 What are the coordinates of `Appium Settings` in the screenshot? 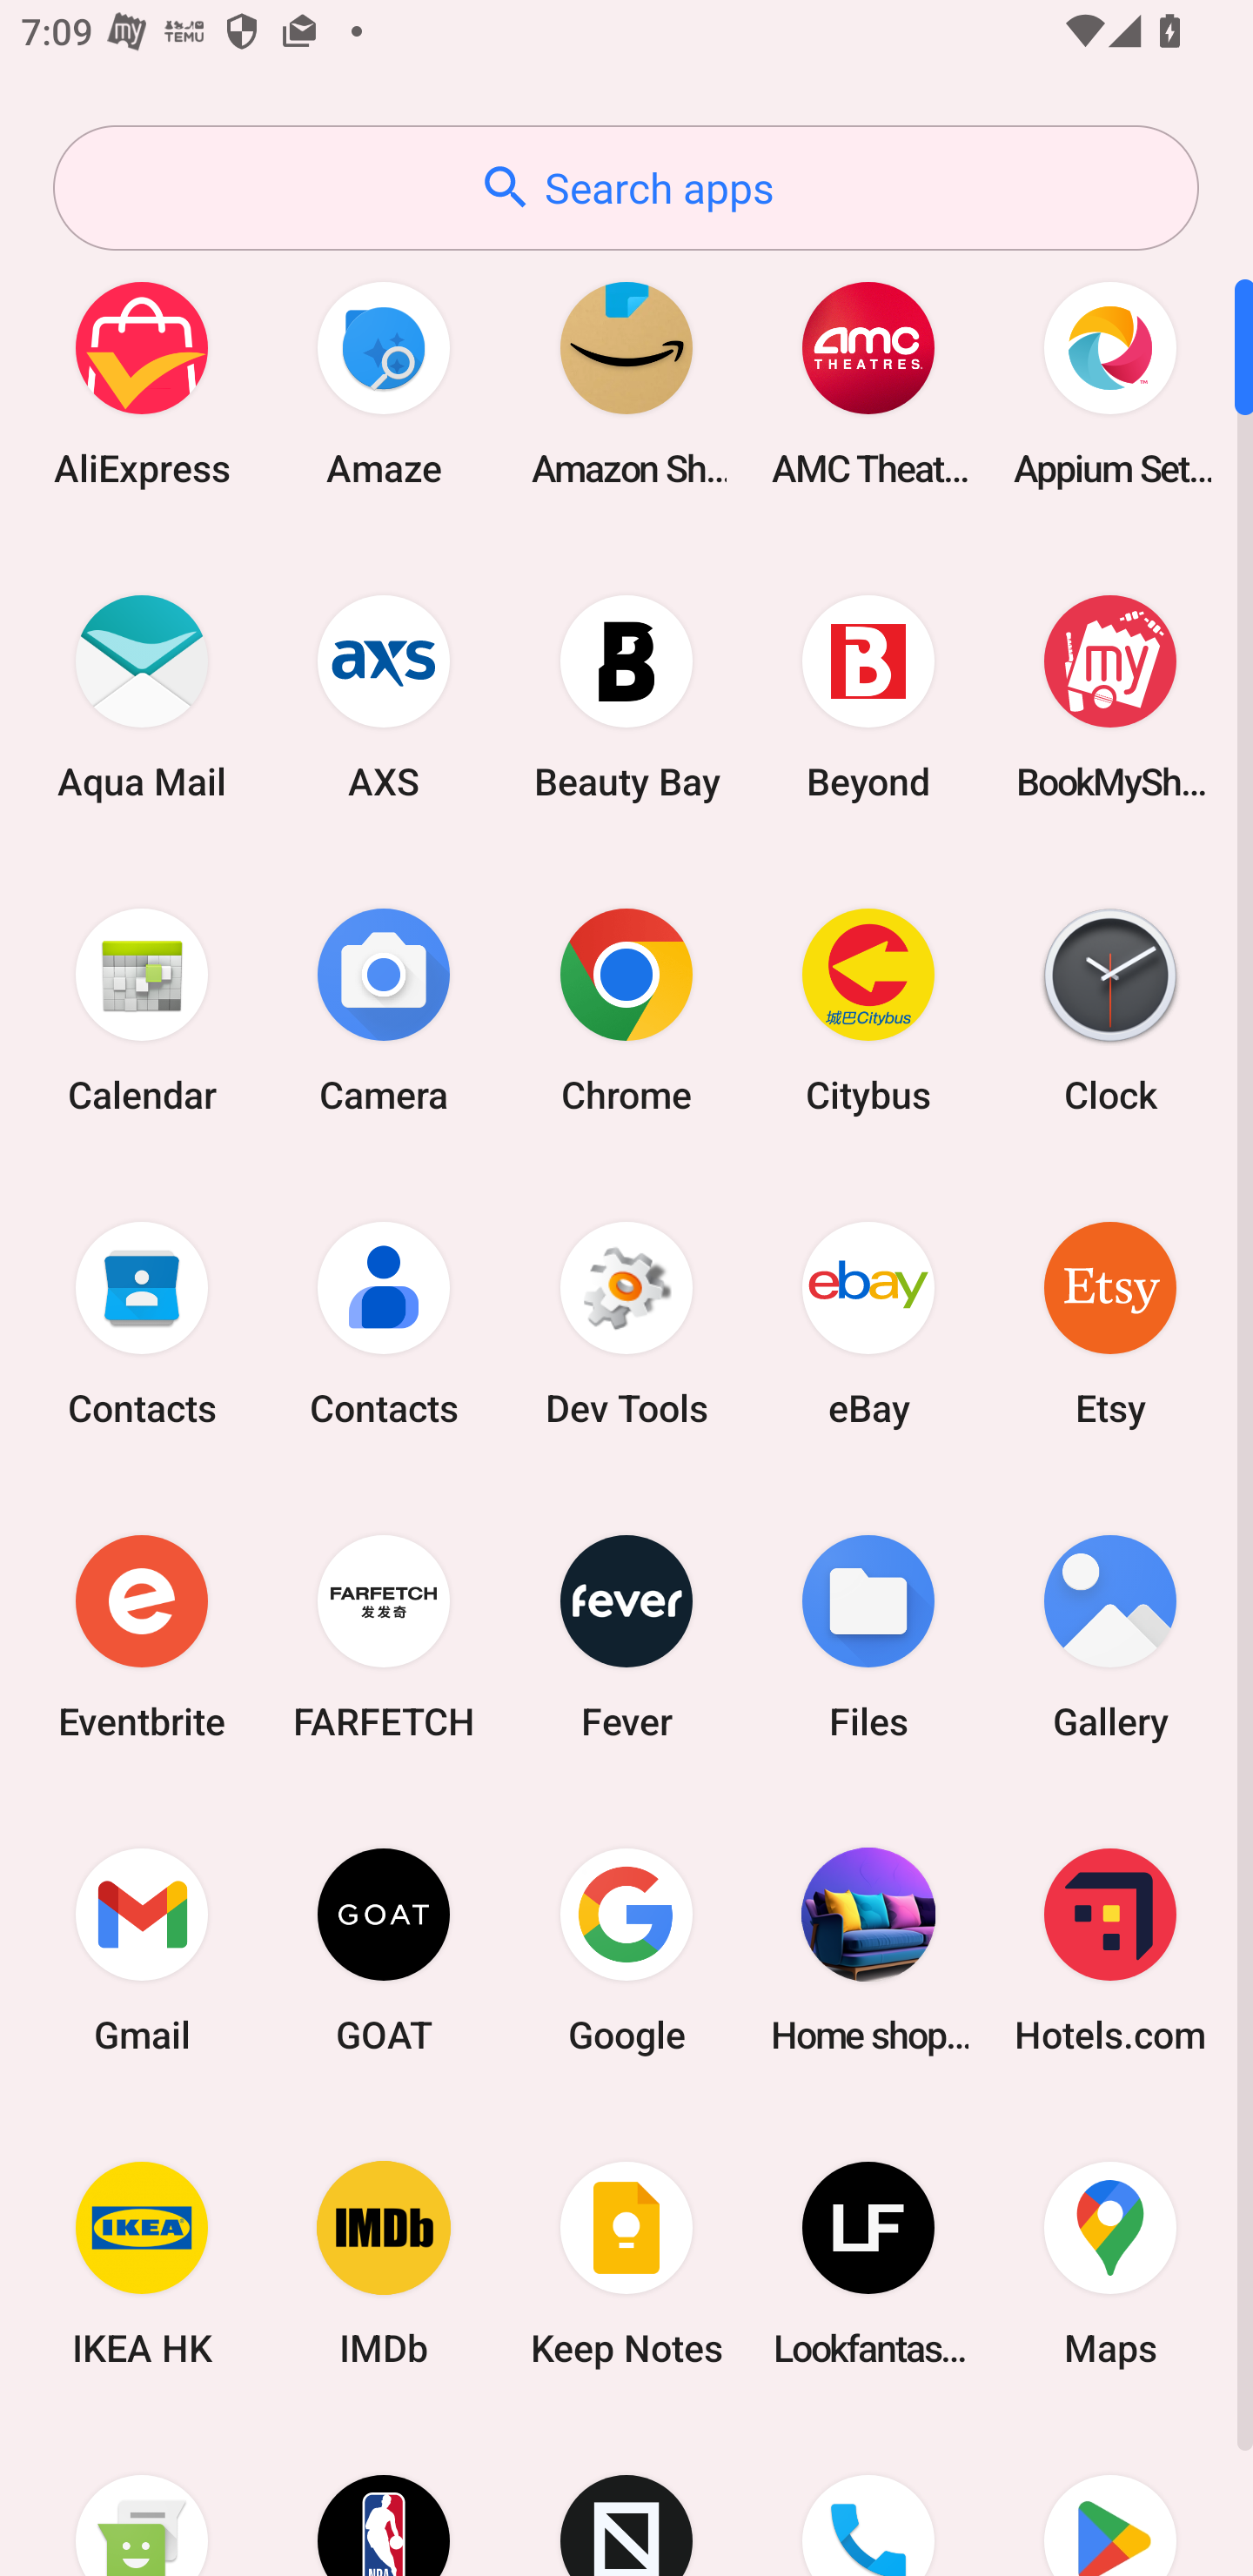 It's located at (1110, 383).